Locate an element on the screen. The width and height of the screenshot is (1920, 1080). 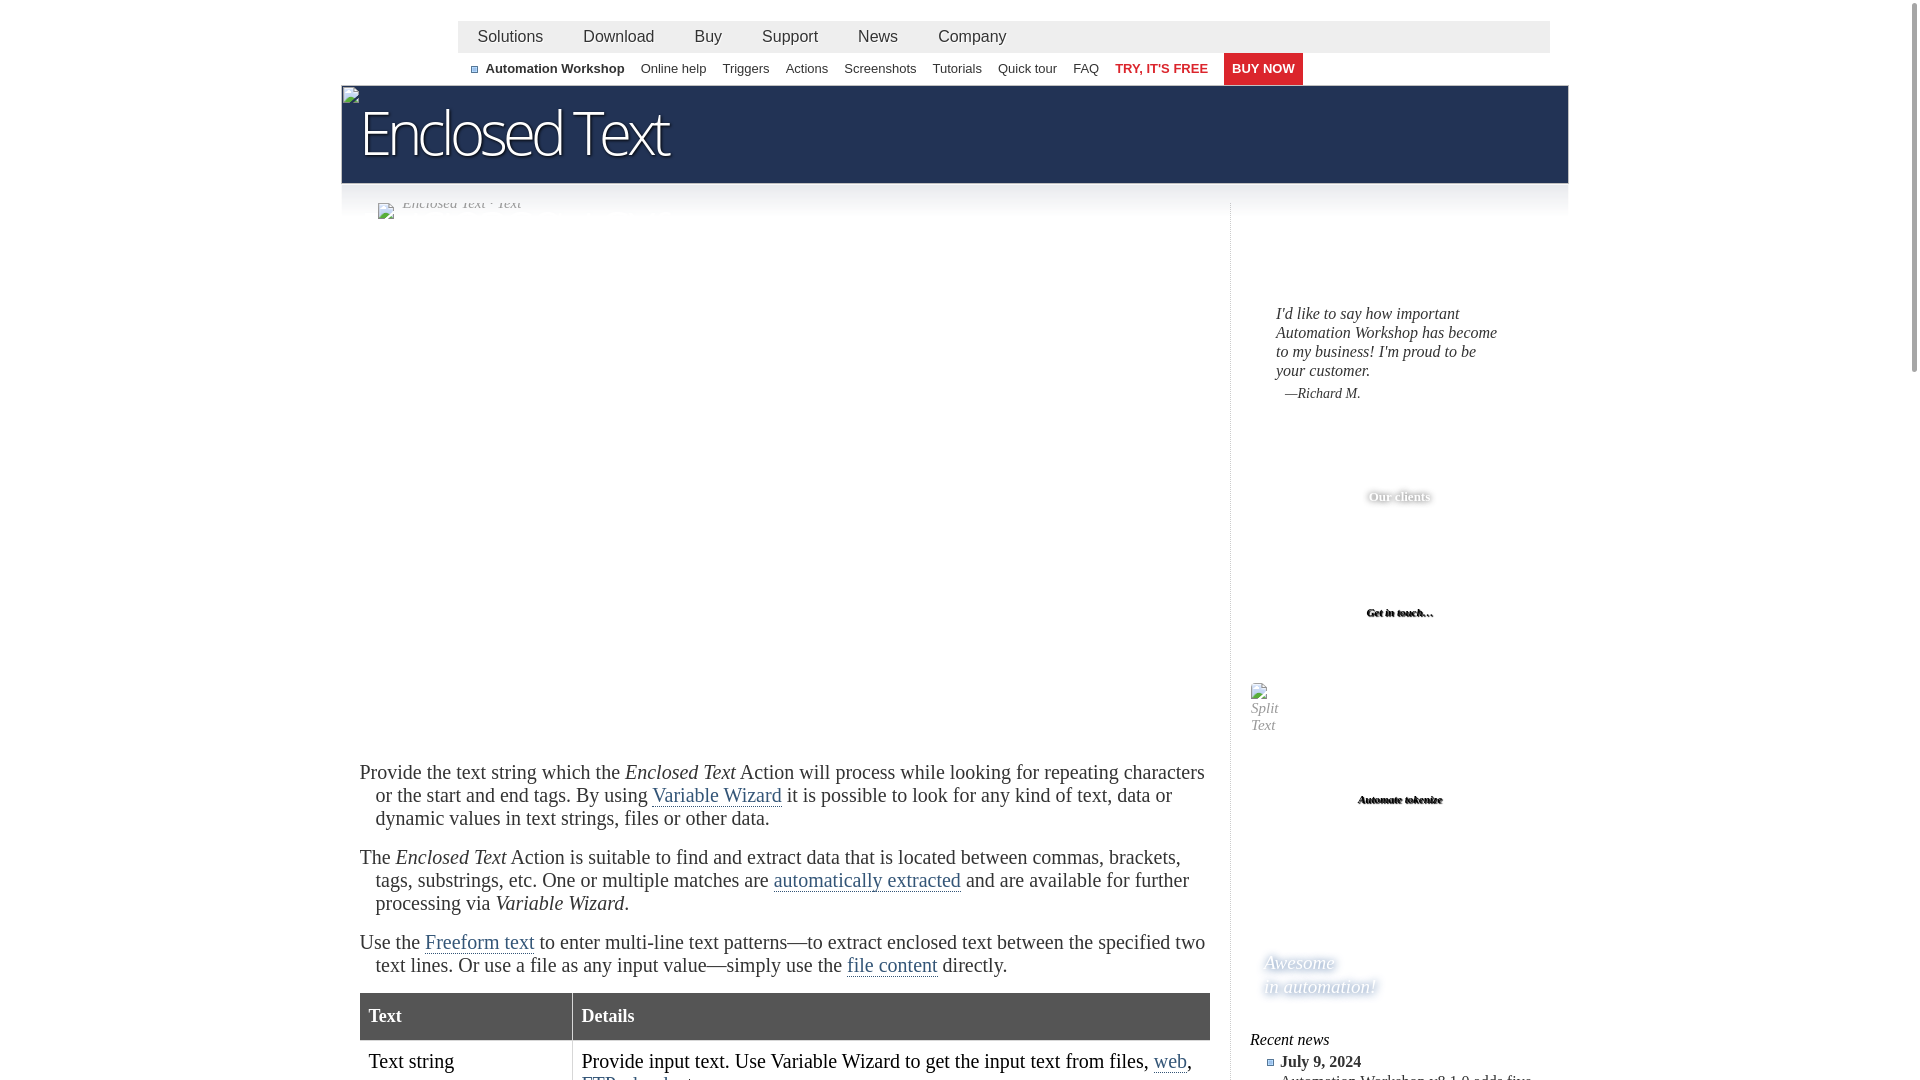
web is located at coordinates (1170, 1061).